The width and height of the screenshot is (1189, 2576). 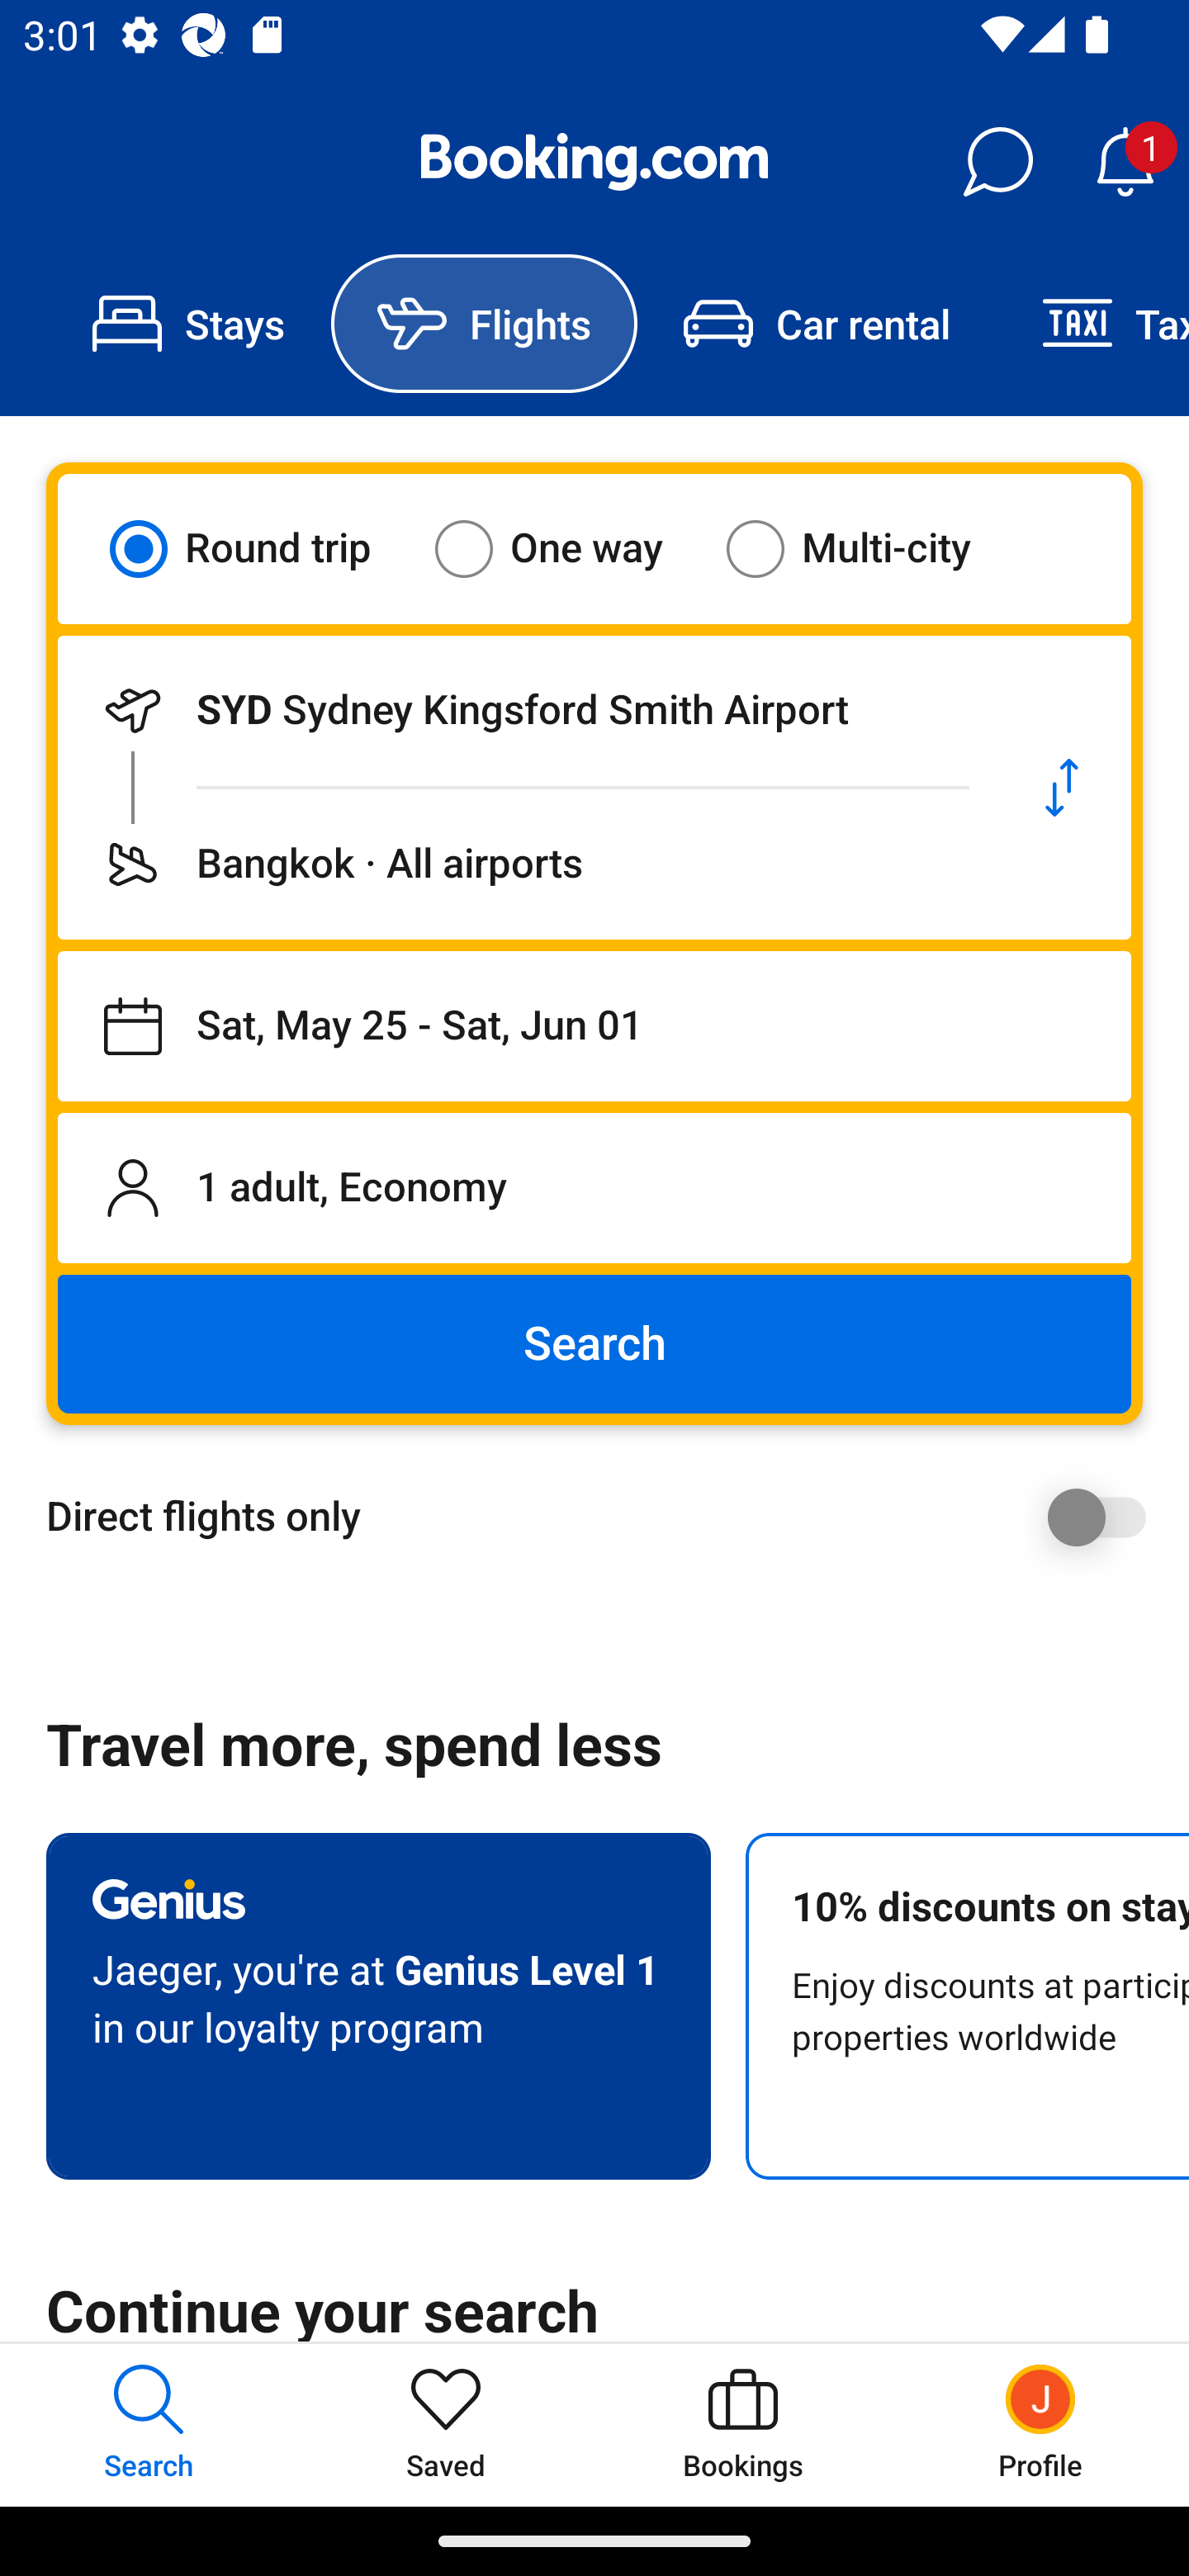 I want to click on Bookings, so click(x=743, y=2424).